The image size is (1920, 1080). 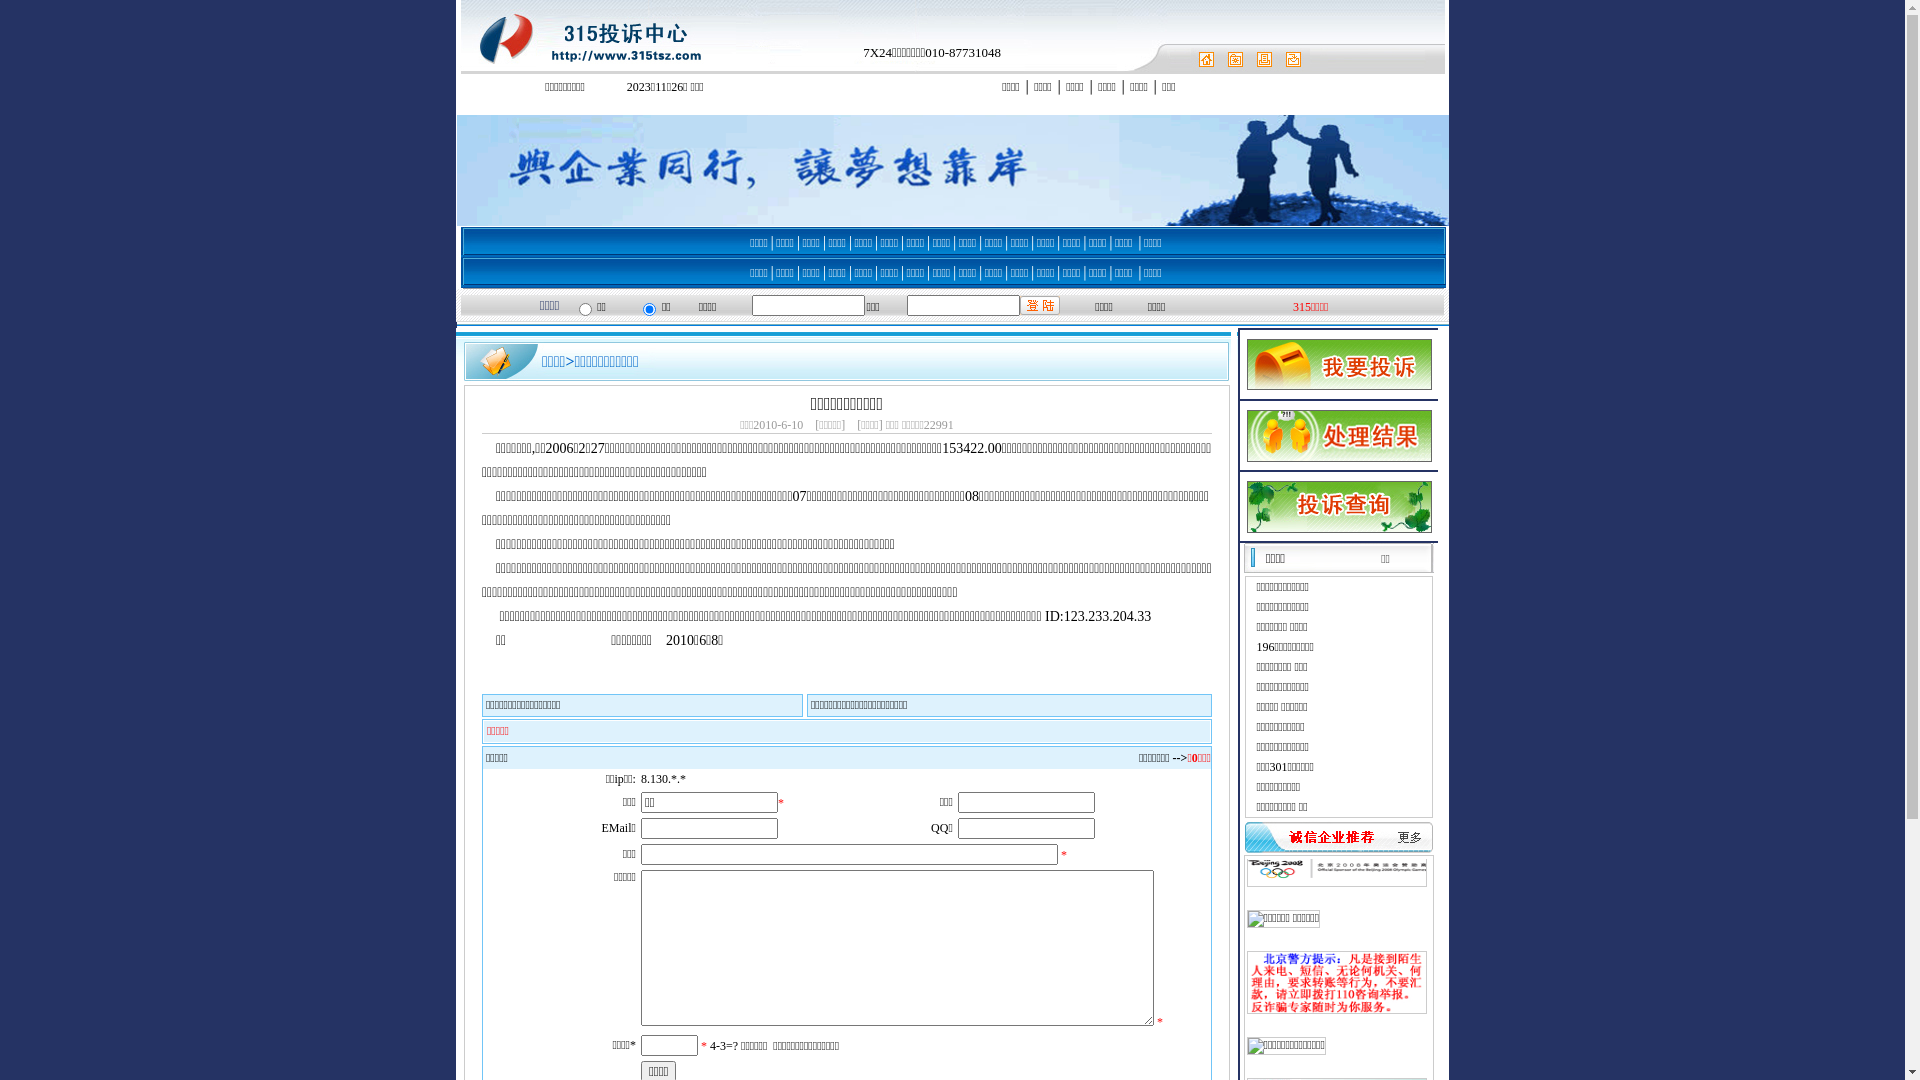 I want to click on afd1, so click(x=468, y=107).